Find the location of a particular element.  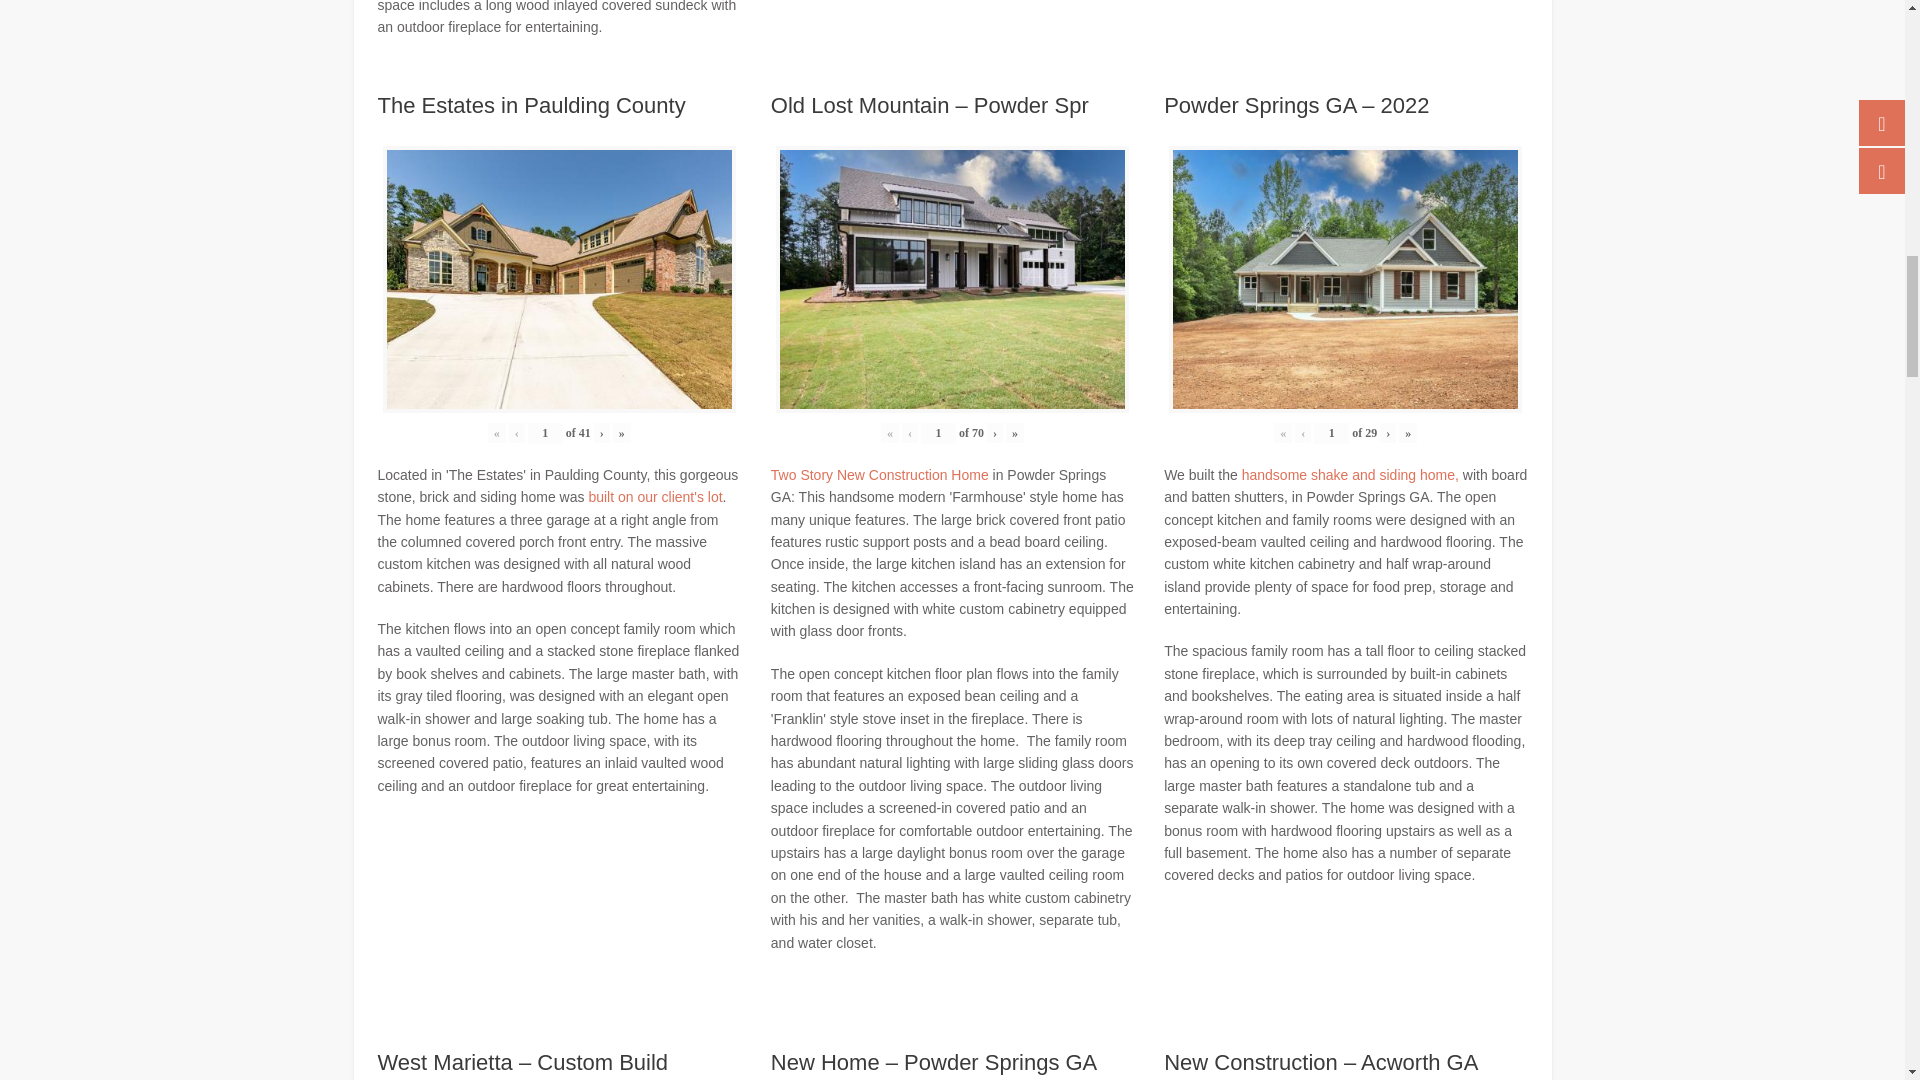

1 is located at coordinates (545, 433).